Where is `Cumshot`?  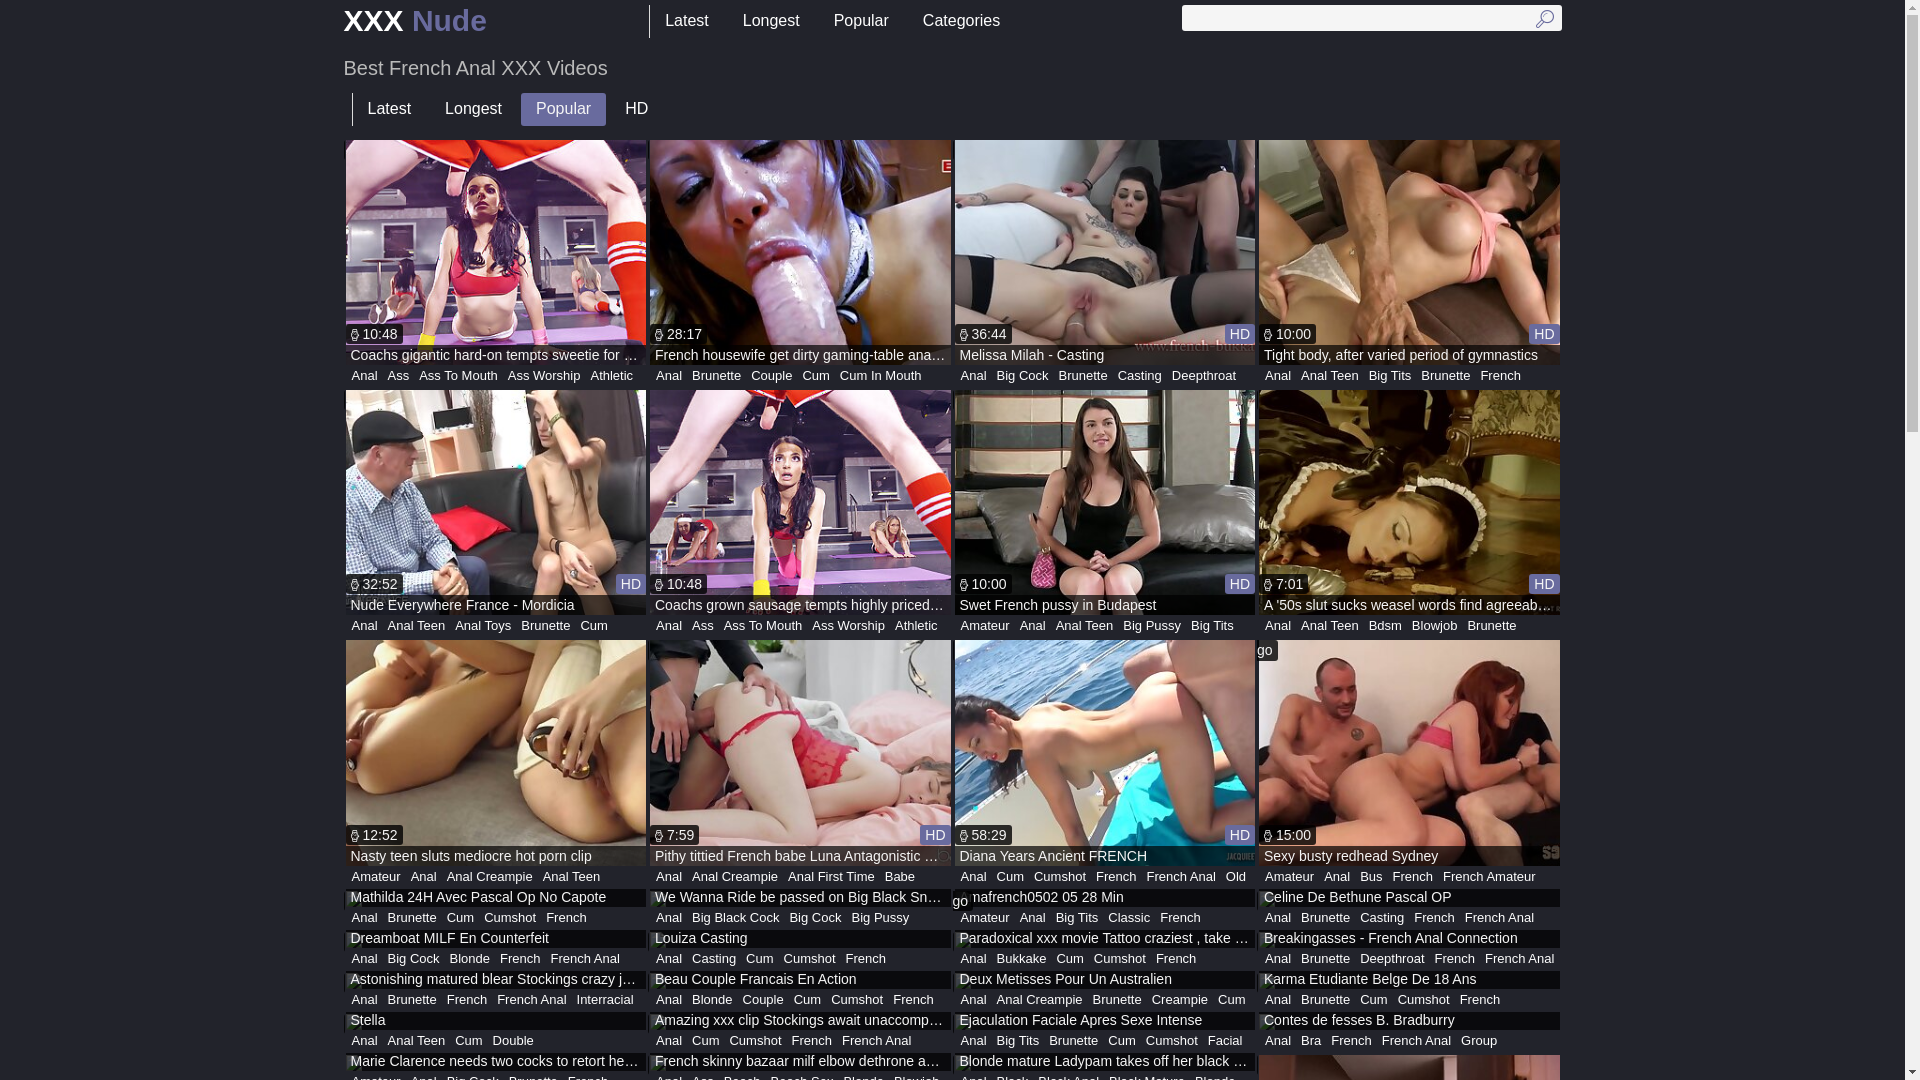 Cumshot is located at coordinates (755, 1041).